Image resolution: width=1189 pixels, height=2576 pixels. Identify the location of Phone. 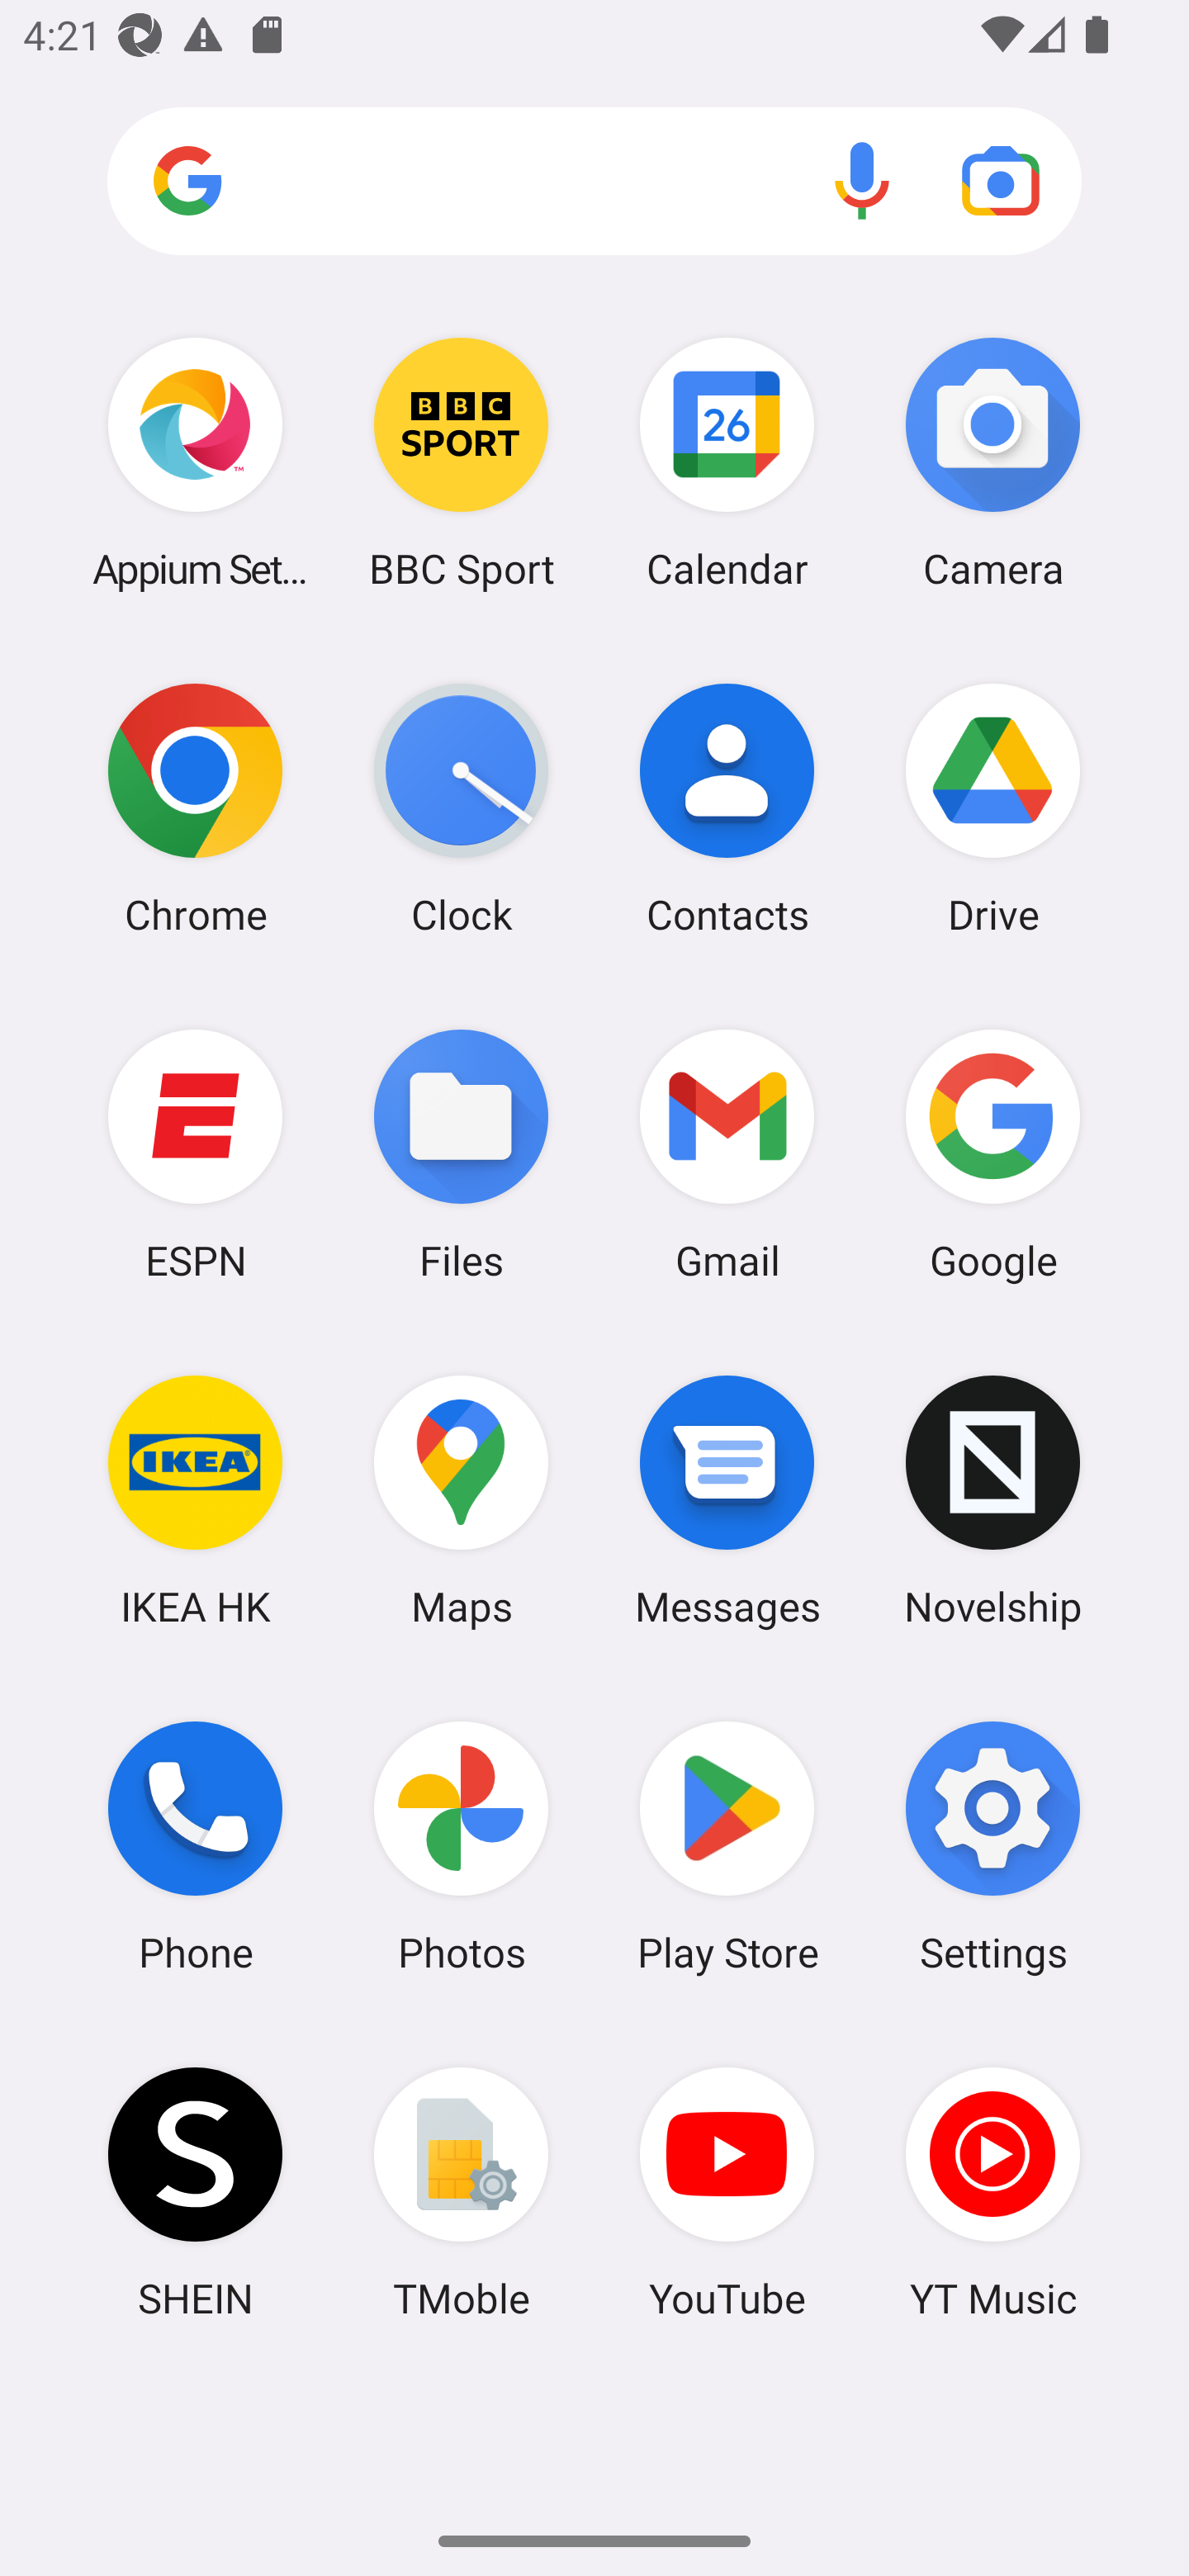
(195, 1847).